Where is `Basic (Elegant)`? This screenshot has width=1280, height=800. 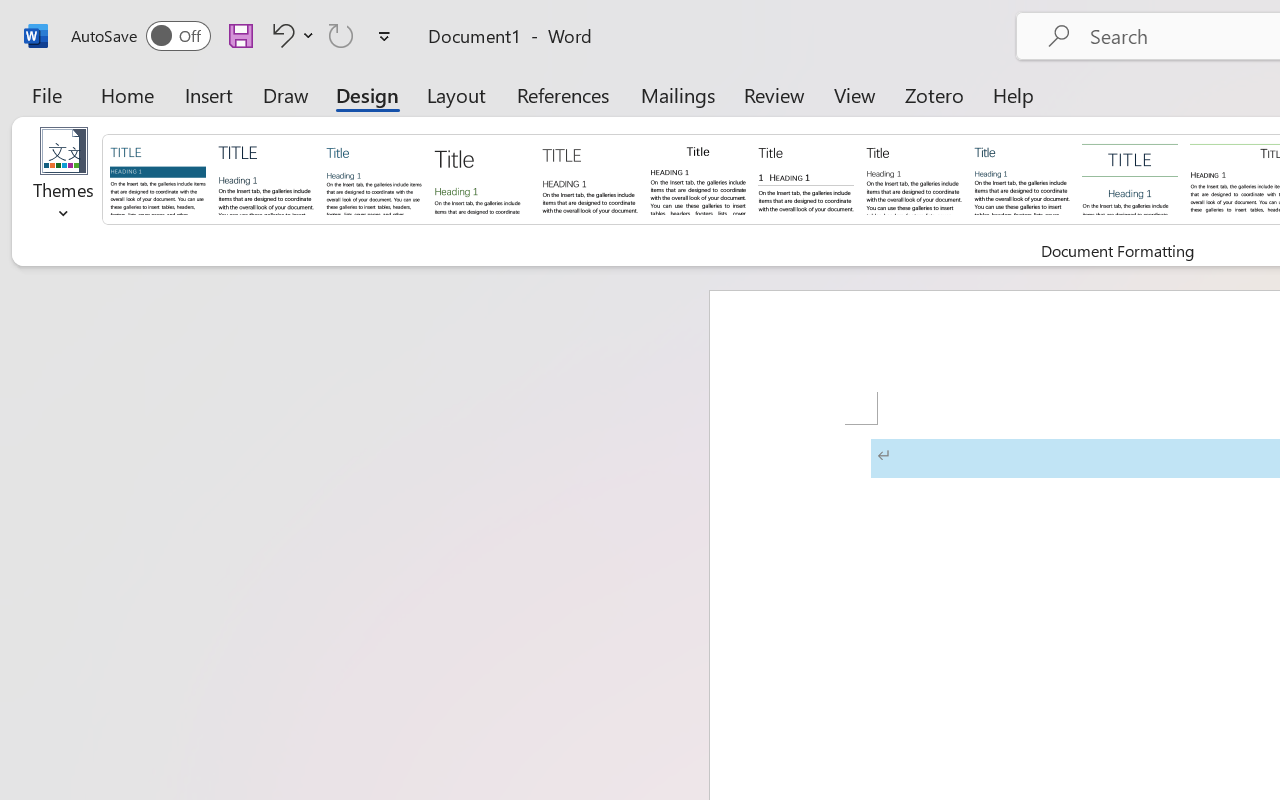 Basic (Elegant) is located at coordinates (266, 178).